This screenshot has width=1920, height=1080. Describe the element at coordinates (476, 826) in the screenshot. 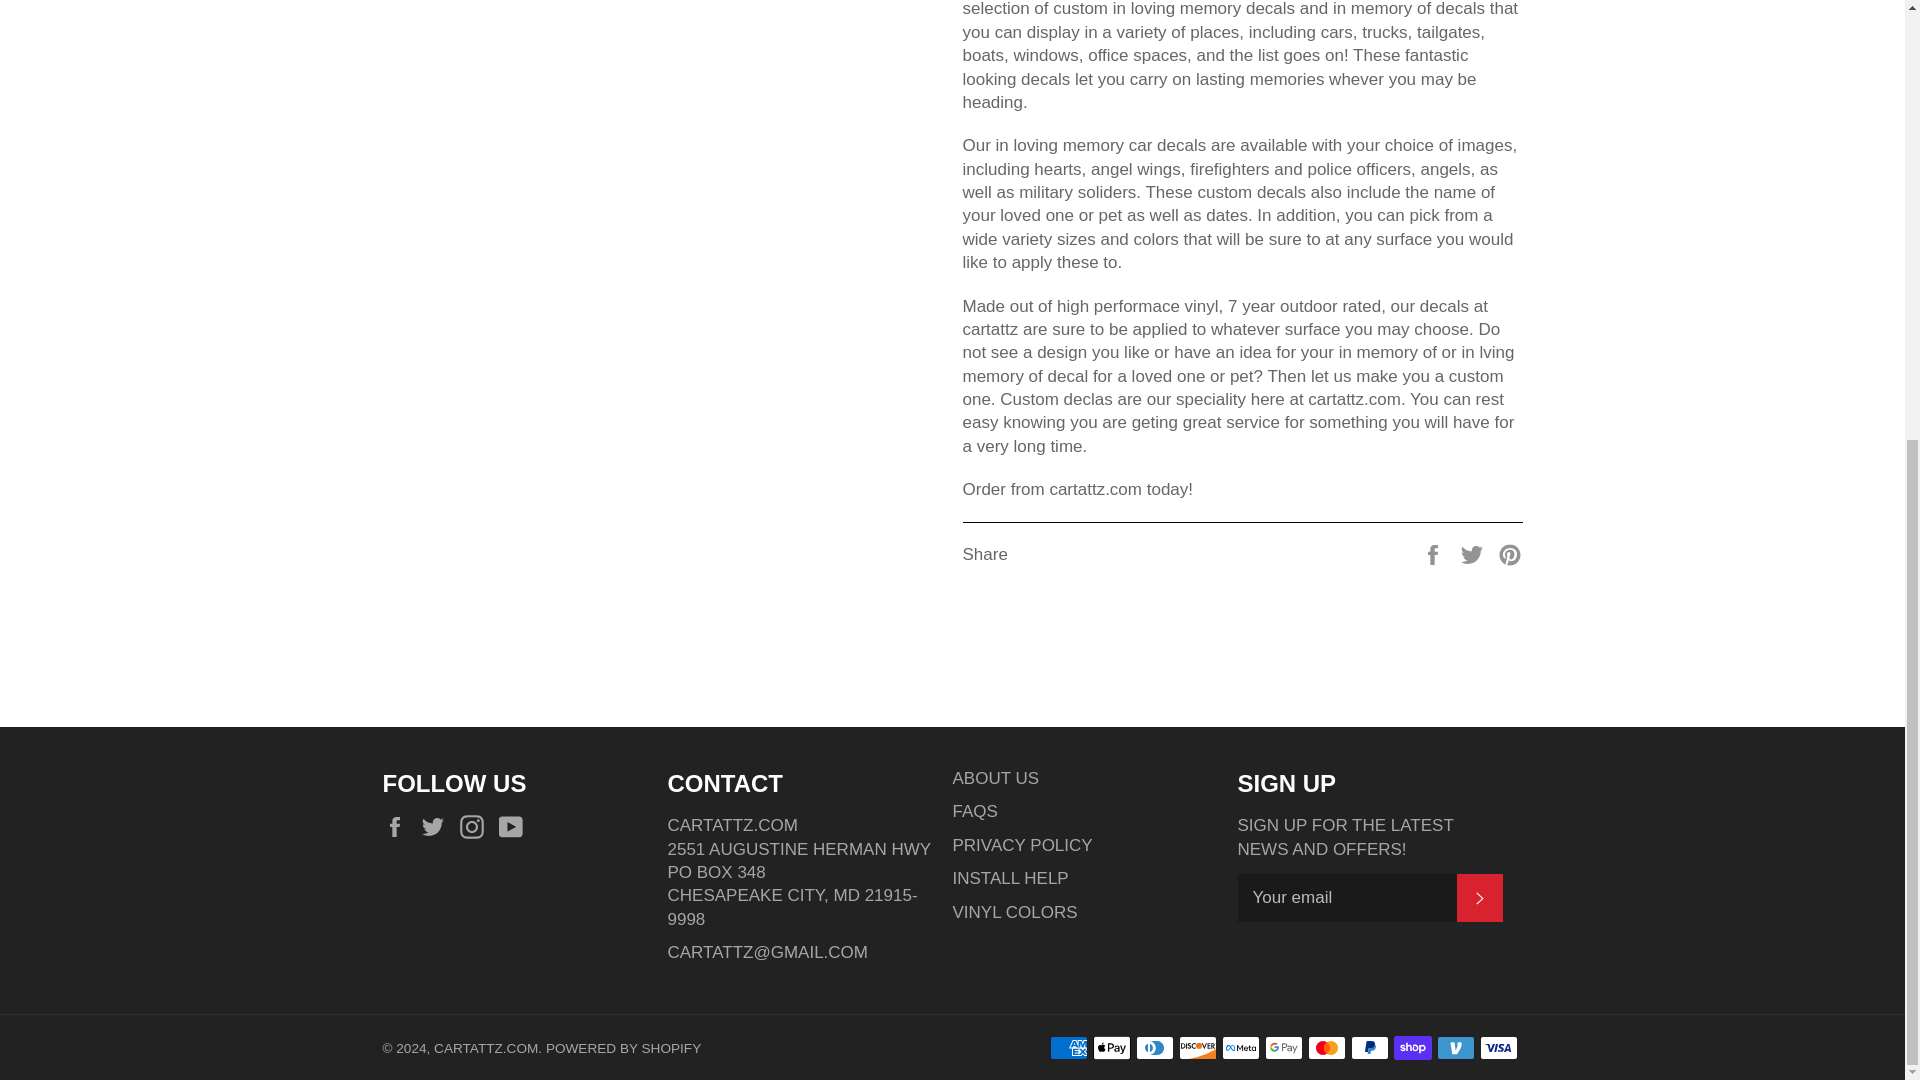

I see `cartattz.com on Instagram` at that location.